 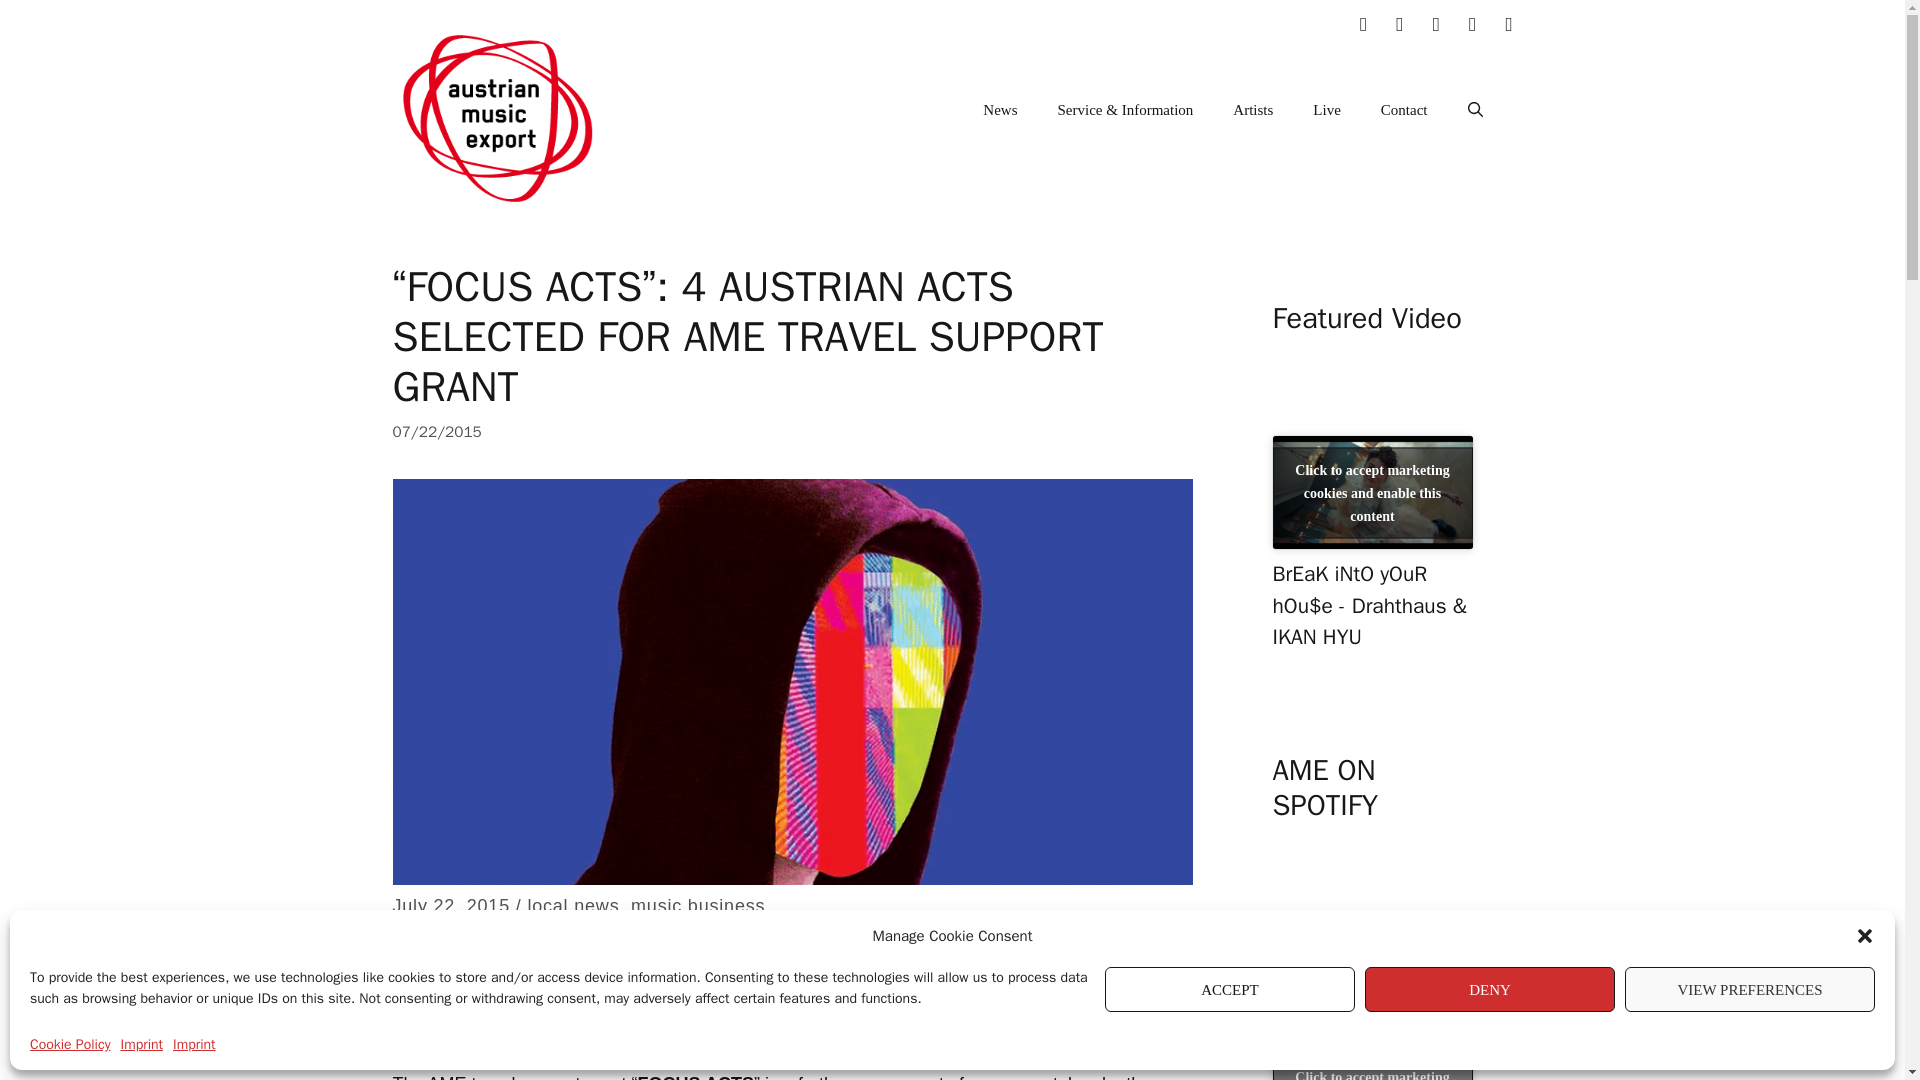 What do you see at coordinates (70, 1044) in the screenshot?
I see `Cookie Policy` at bounding box center [70, 1044].